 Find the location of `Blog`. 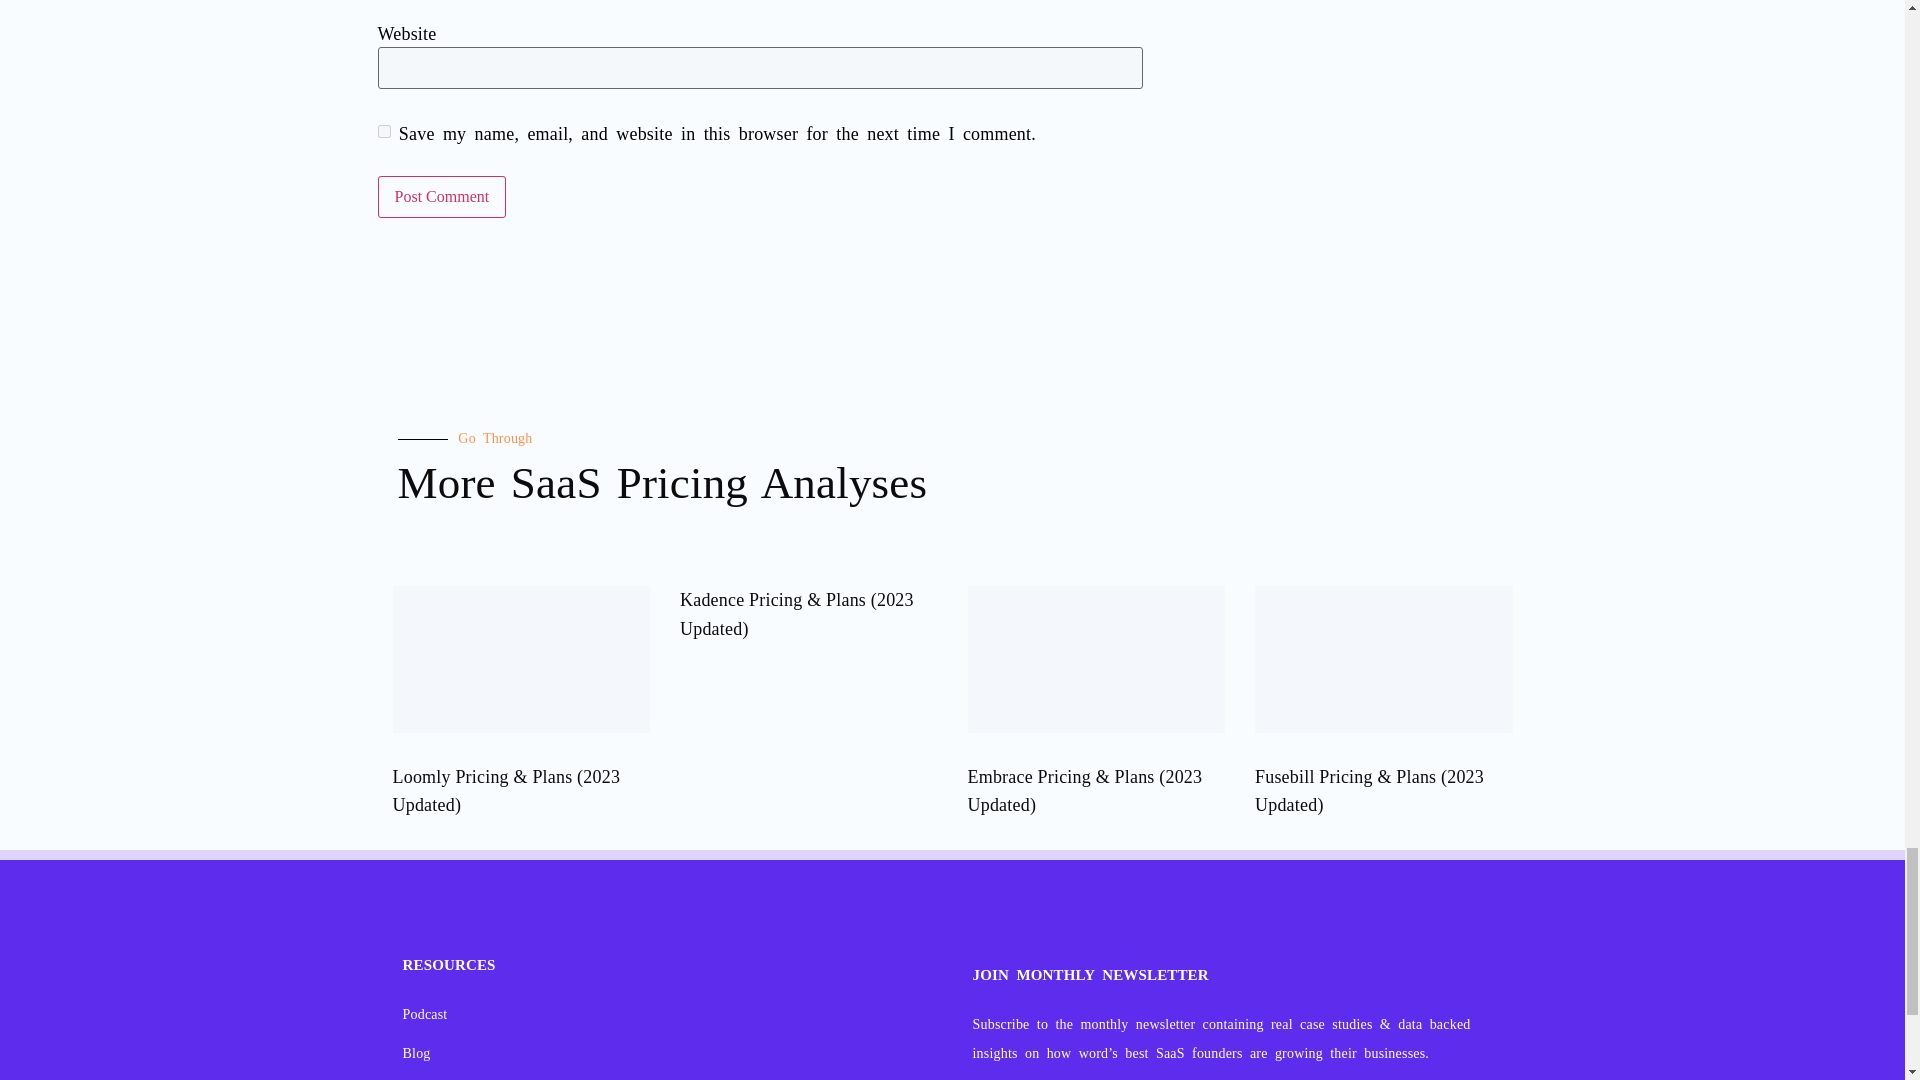

Blog is located at coordinates (672, 1053).